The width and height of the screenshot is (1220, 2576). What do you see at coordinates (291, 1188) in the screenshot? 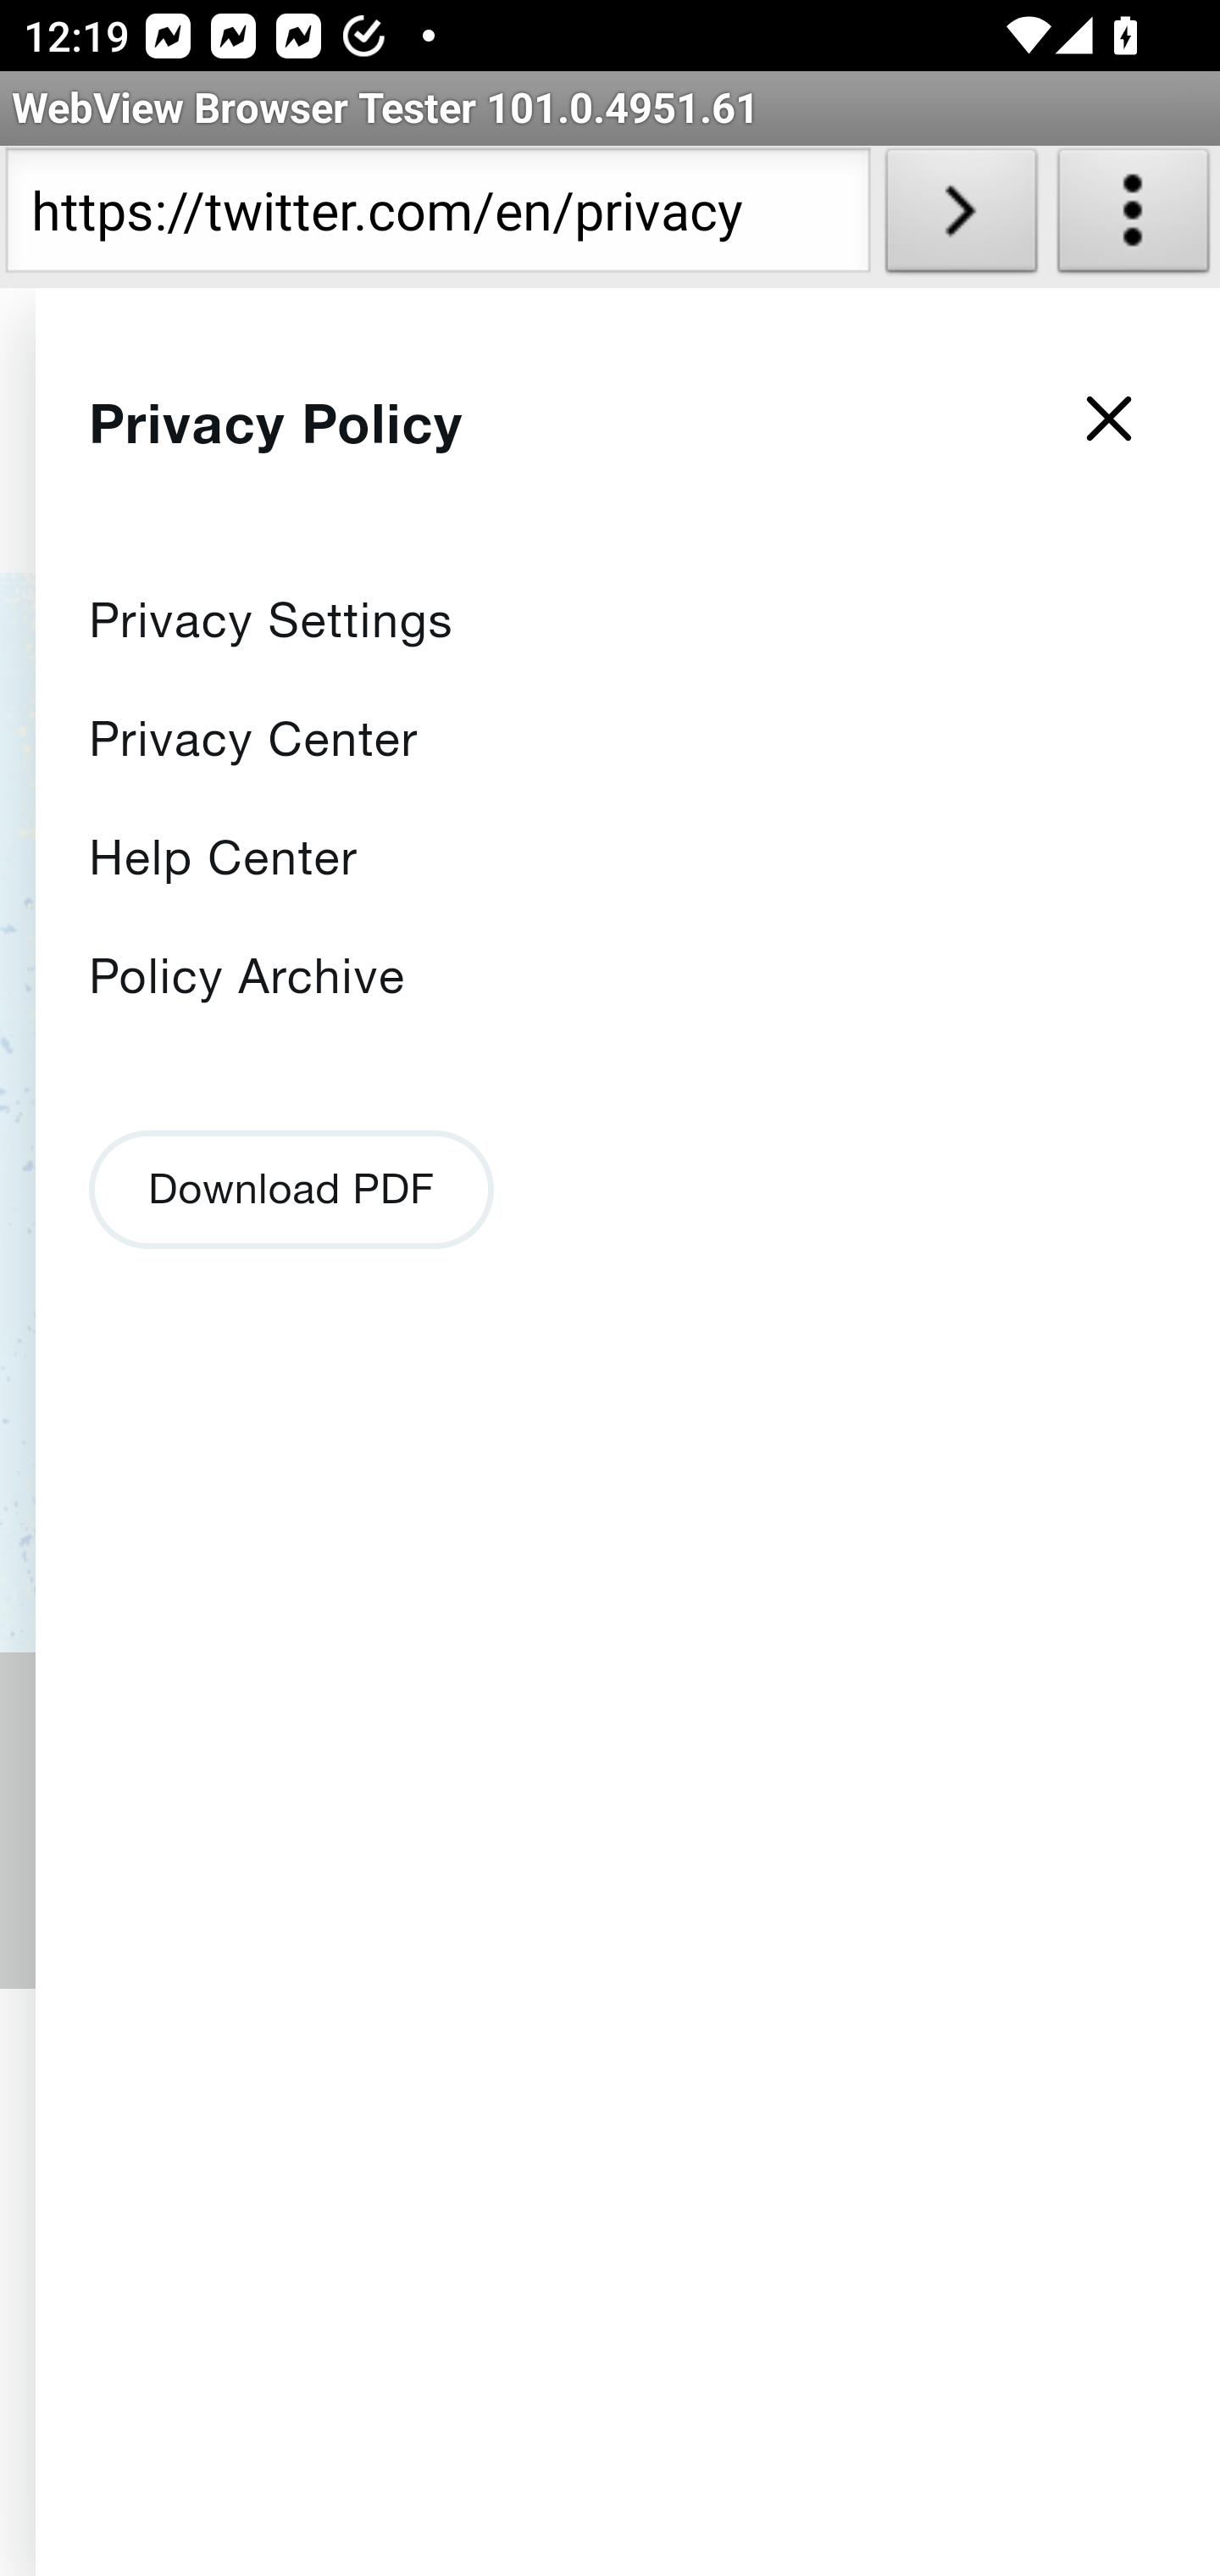
I see `Download PDF` at bounding box center [291, 1188].